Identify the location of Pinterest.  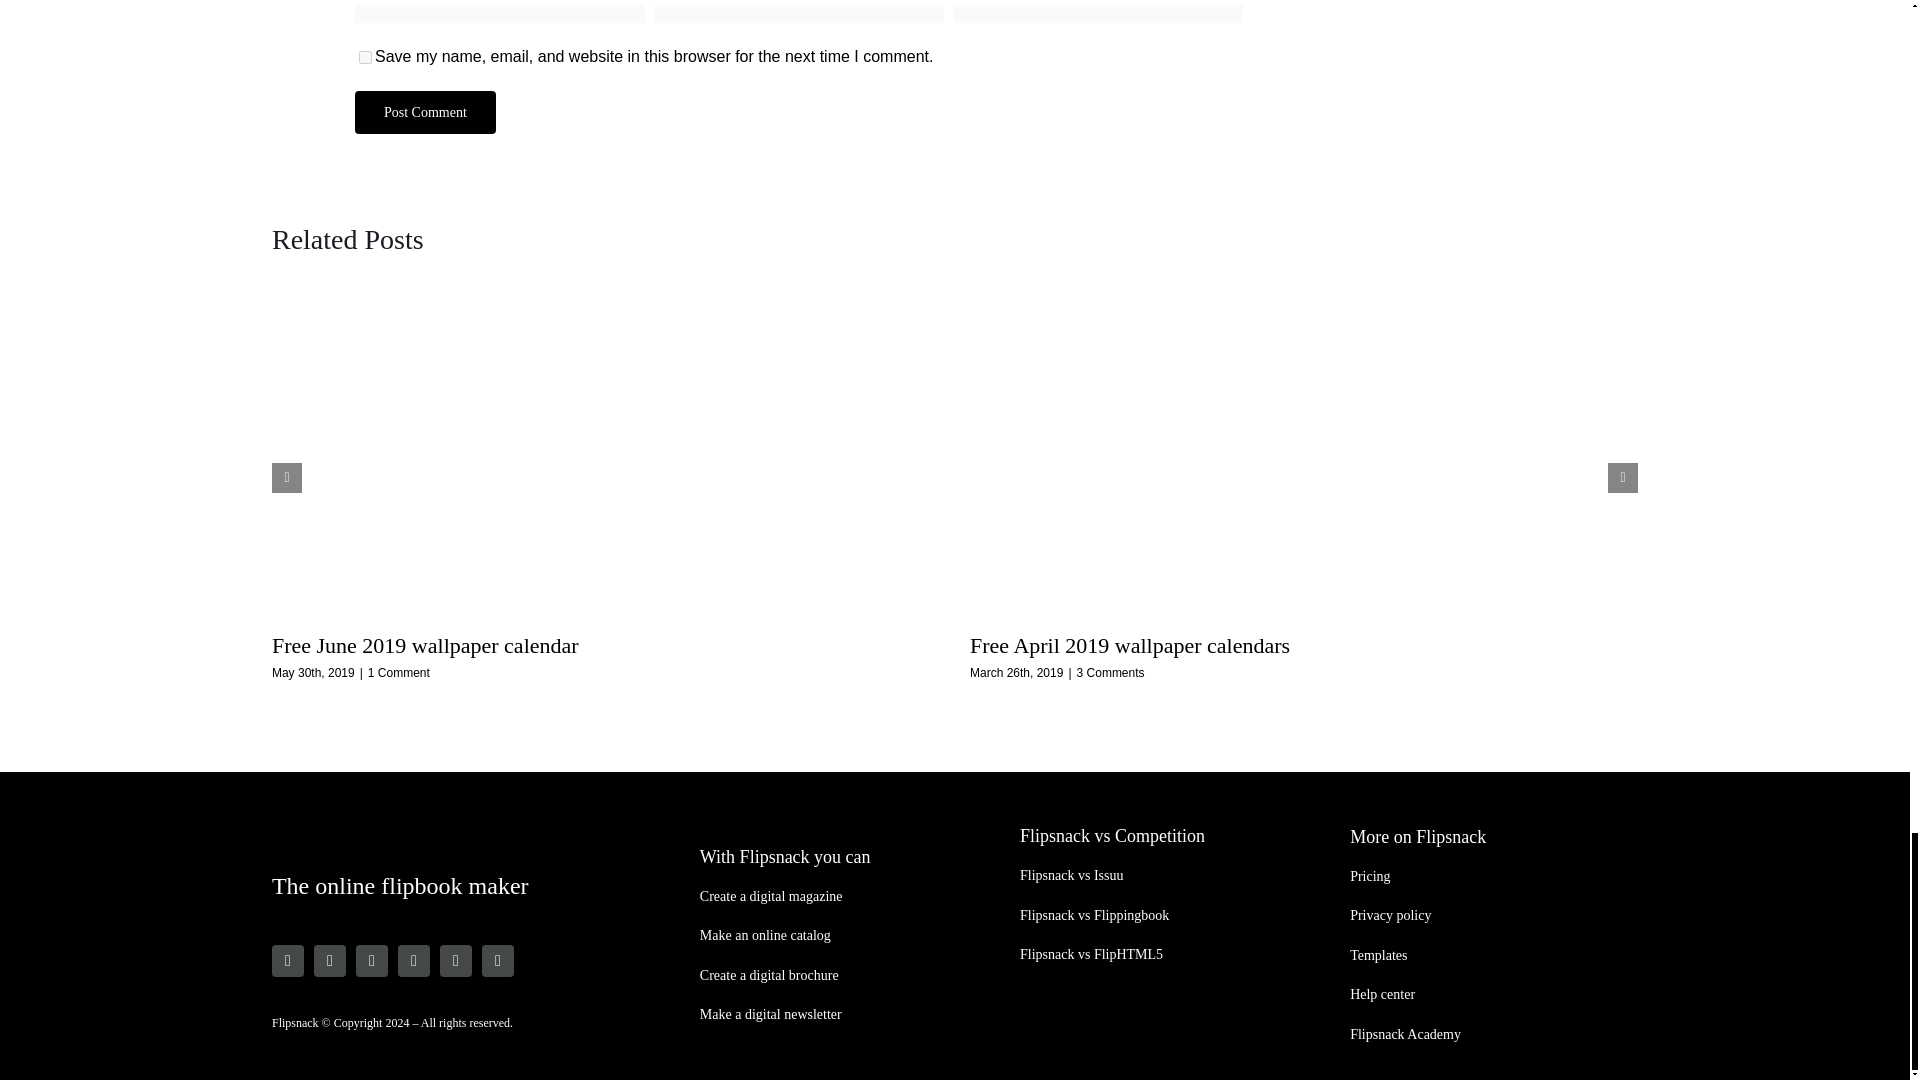
(414, 961).